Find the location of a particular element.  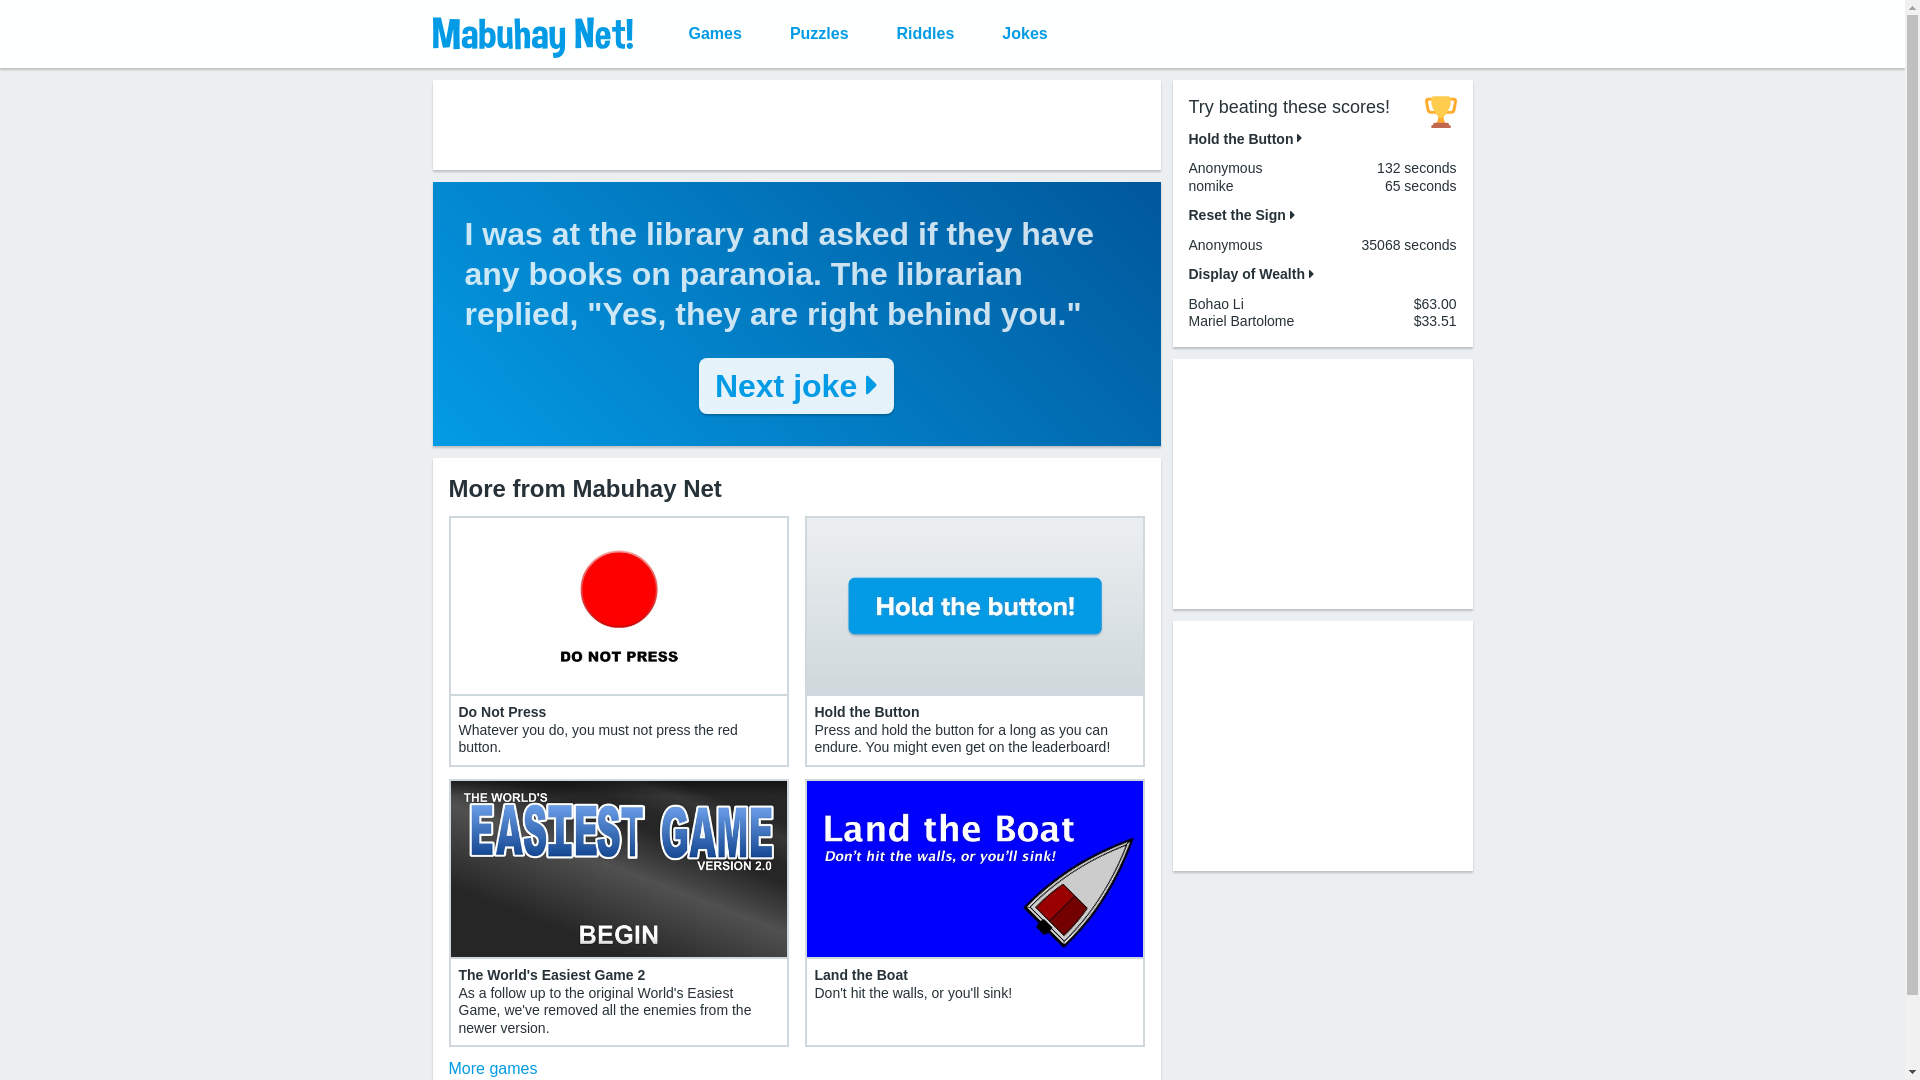

More games is located at coordinates (492, 1068).